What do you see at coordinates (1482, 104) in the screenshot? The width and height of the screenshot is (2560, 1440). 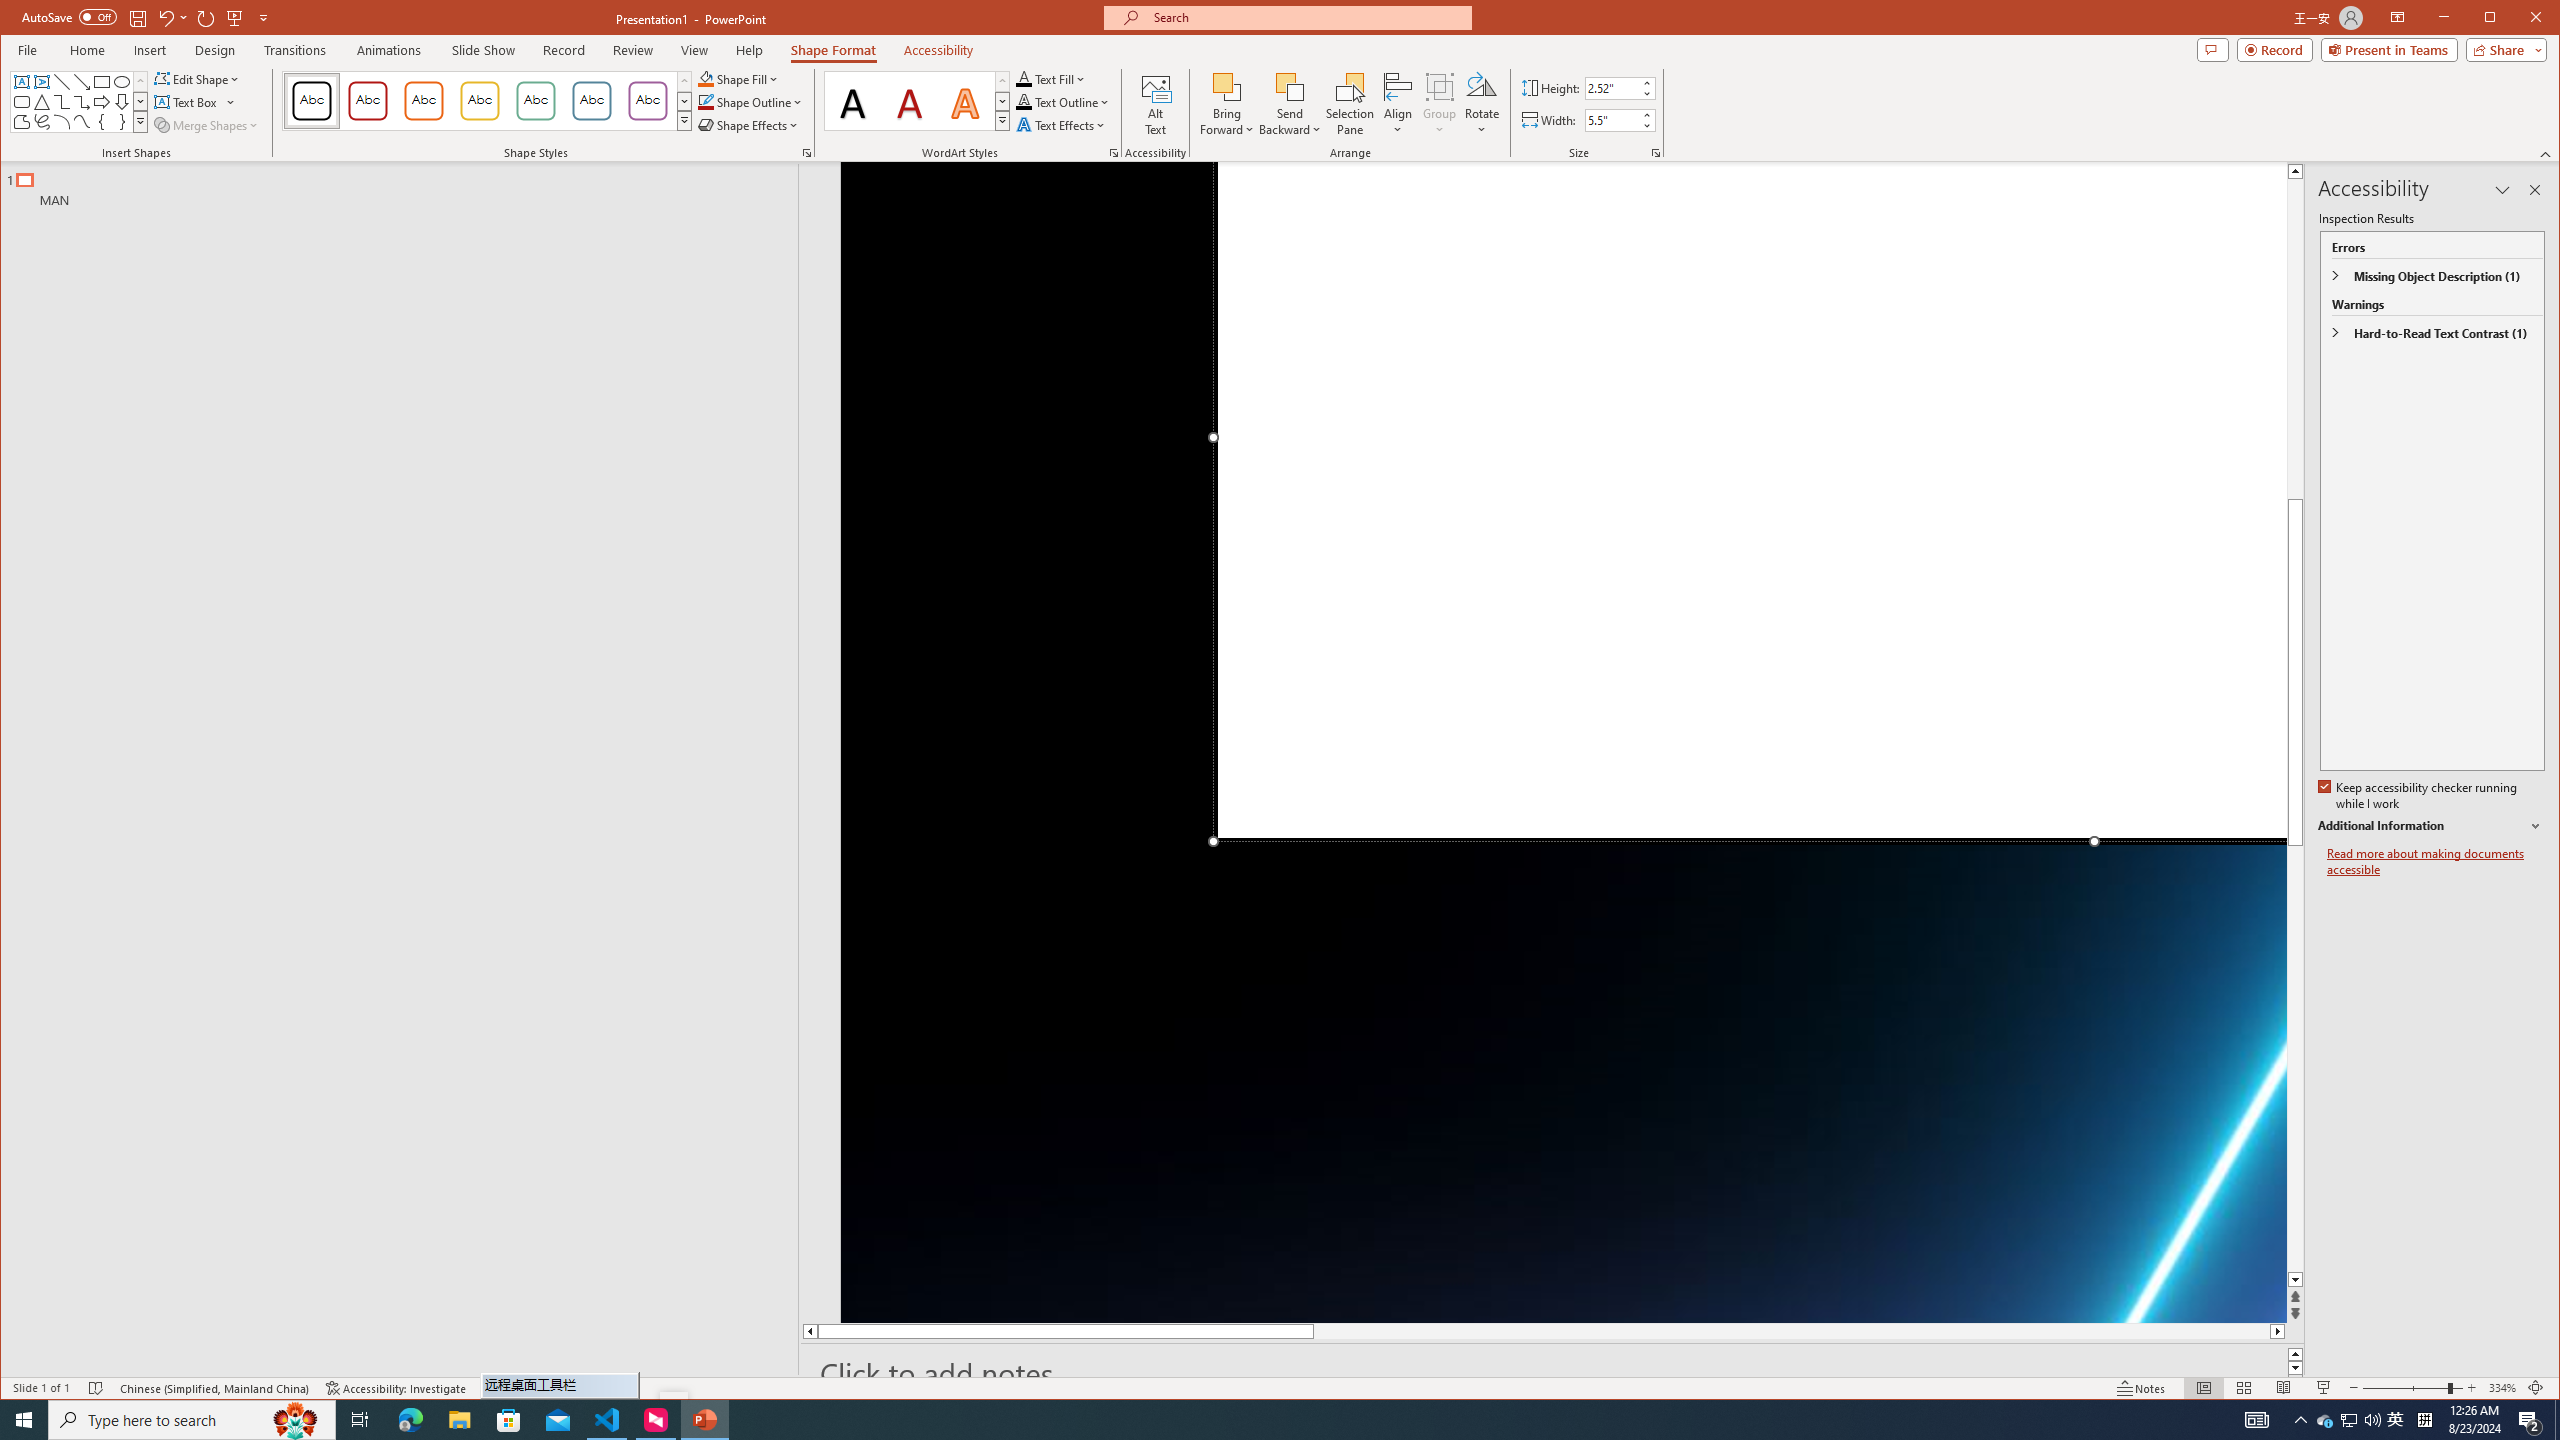 I see `Rotate` at bounding box center [1482, 104].